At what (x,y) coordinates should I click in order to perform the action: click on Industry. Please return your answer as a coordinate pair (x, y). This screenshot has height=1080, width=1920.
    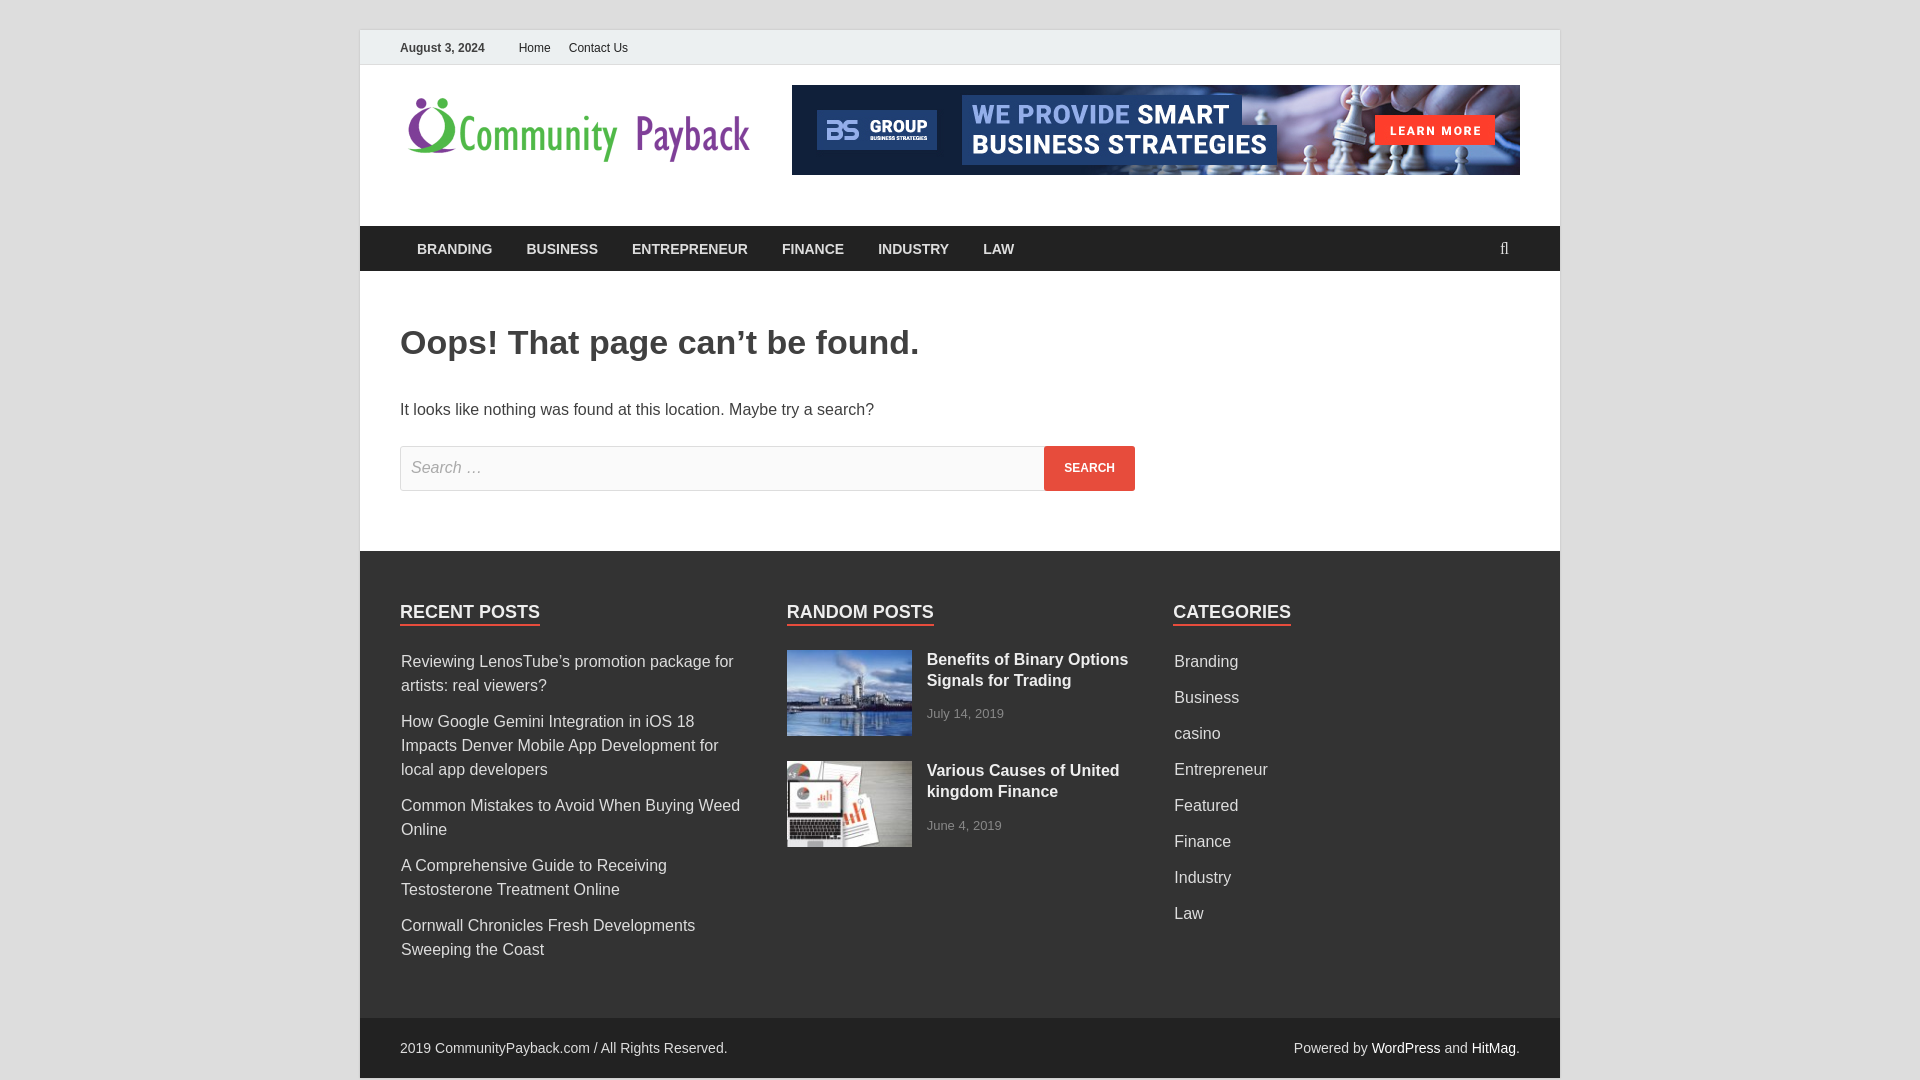
    Looking at the image, I should click on (1202, 877).